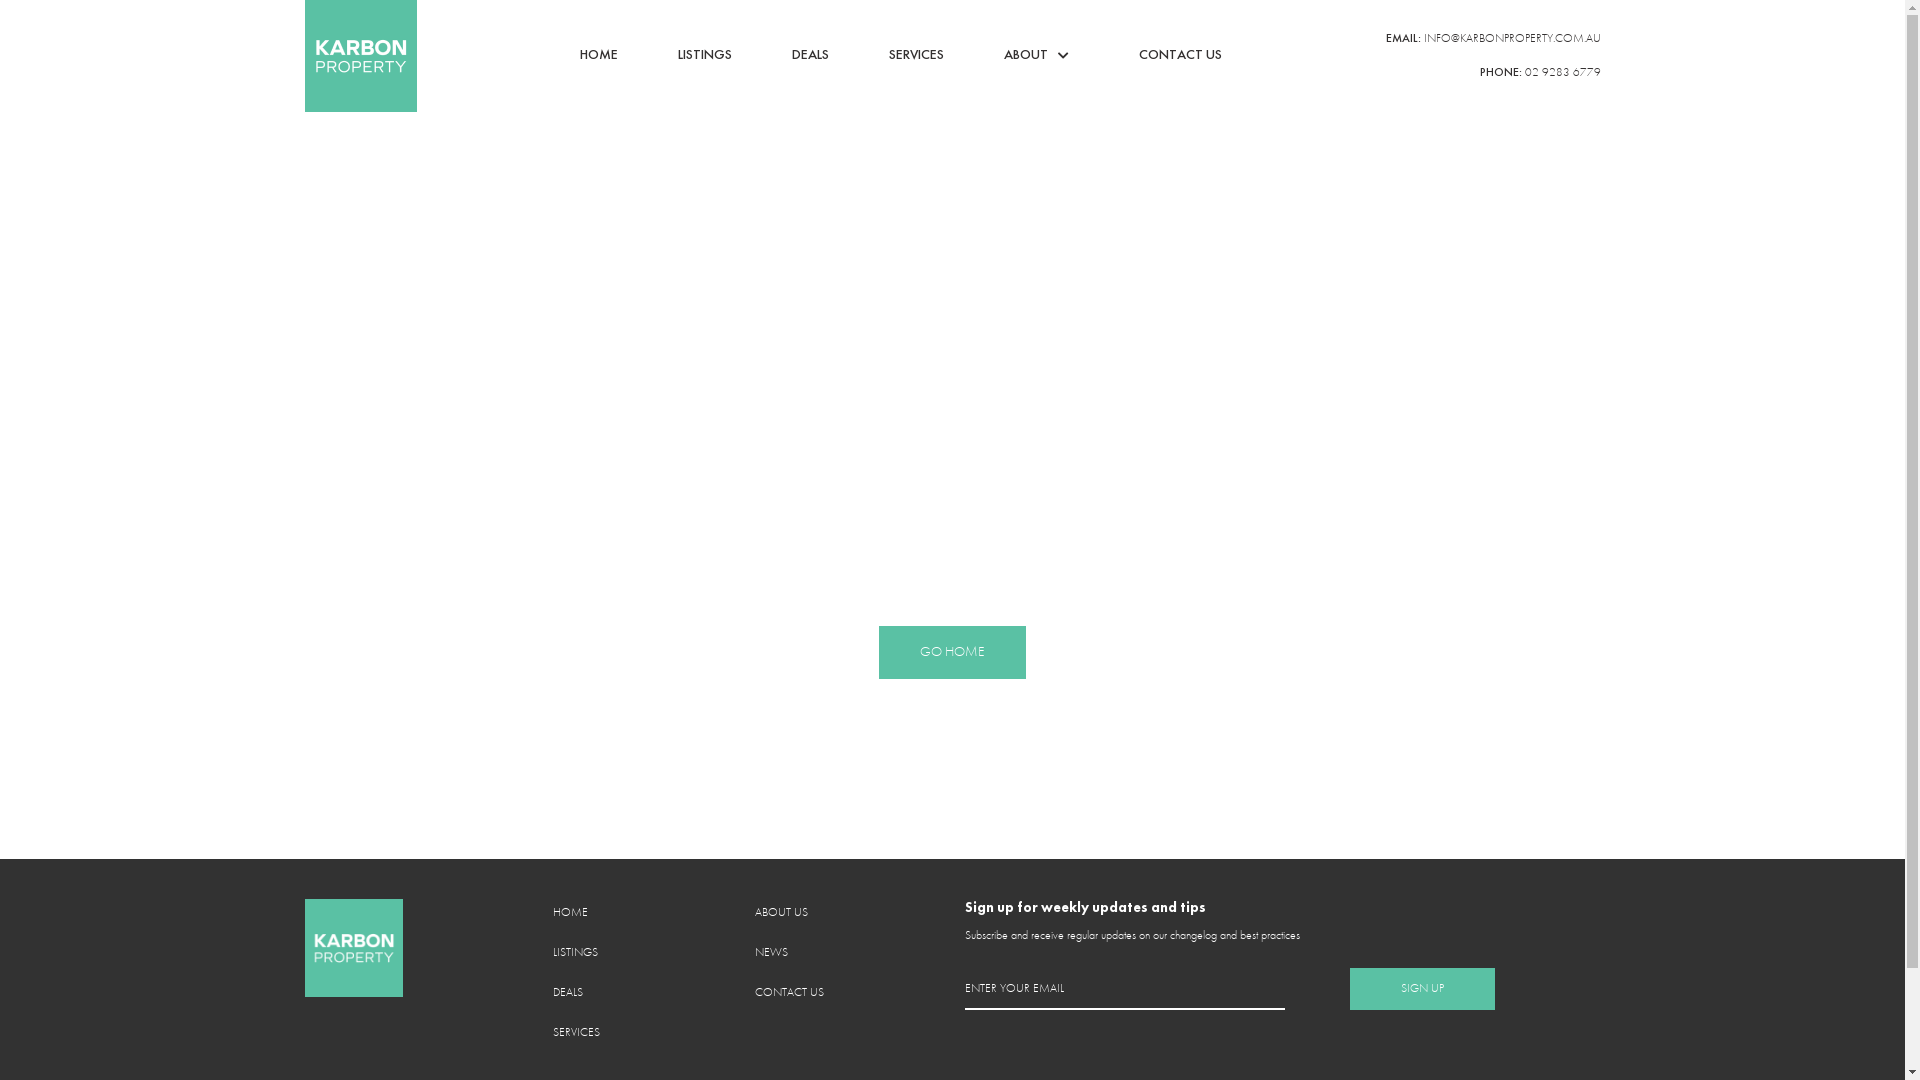  I want to click on DEALS, so click(810, 56).